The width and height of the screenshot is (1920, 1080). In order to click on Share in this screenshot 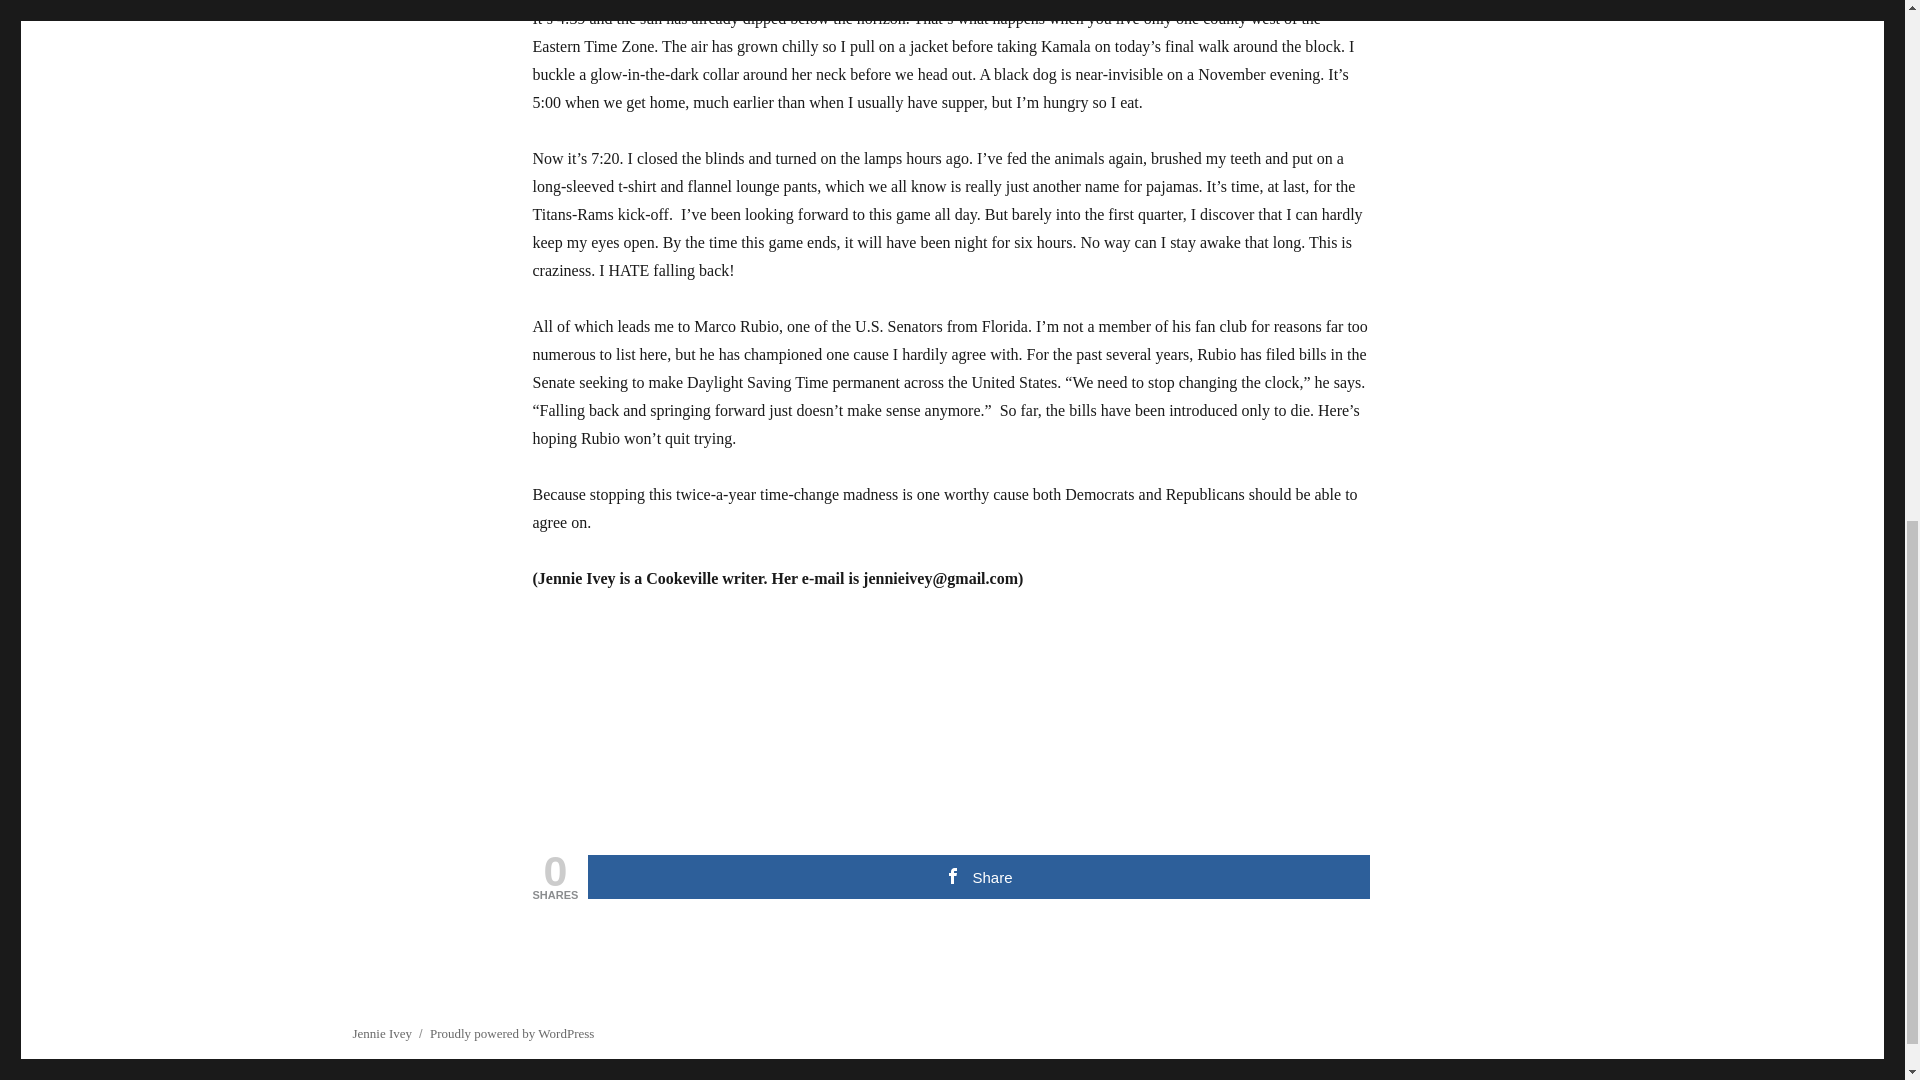, I will do `click(978, 876)`.